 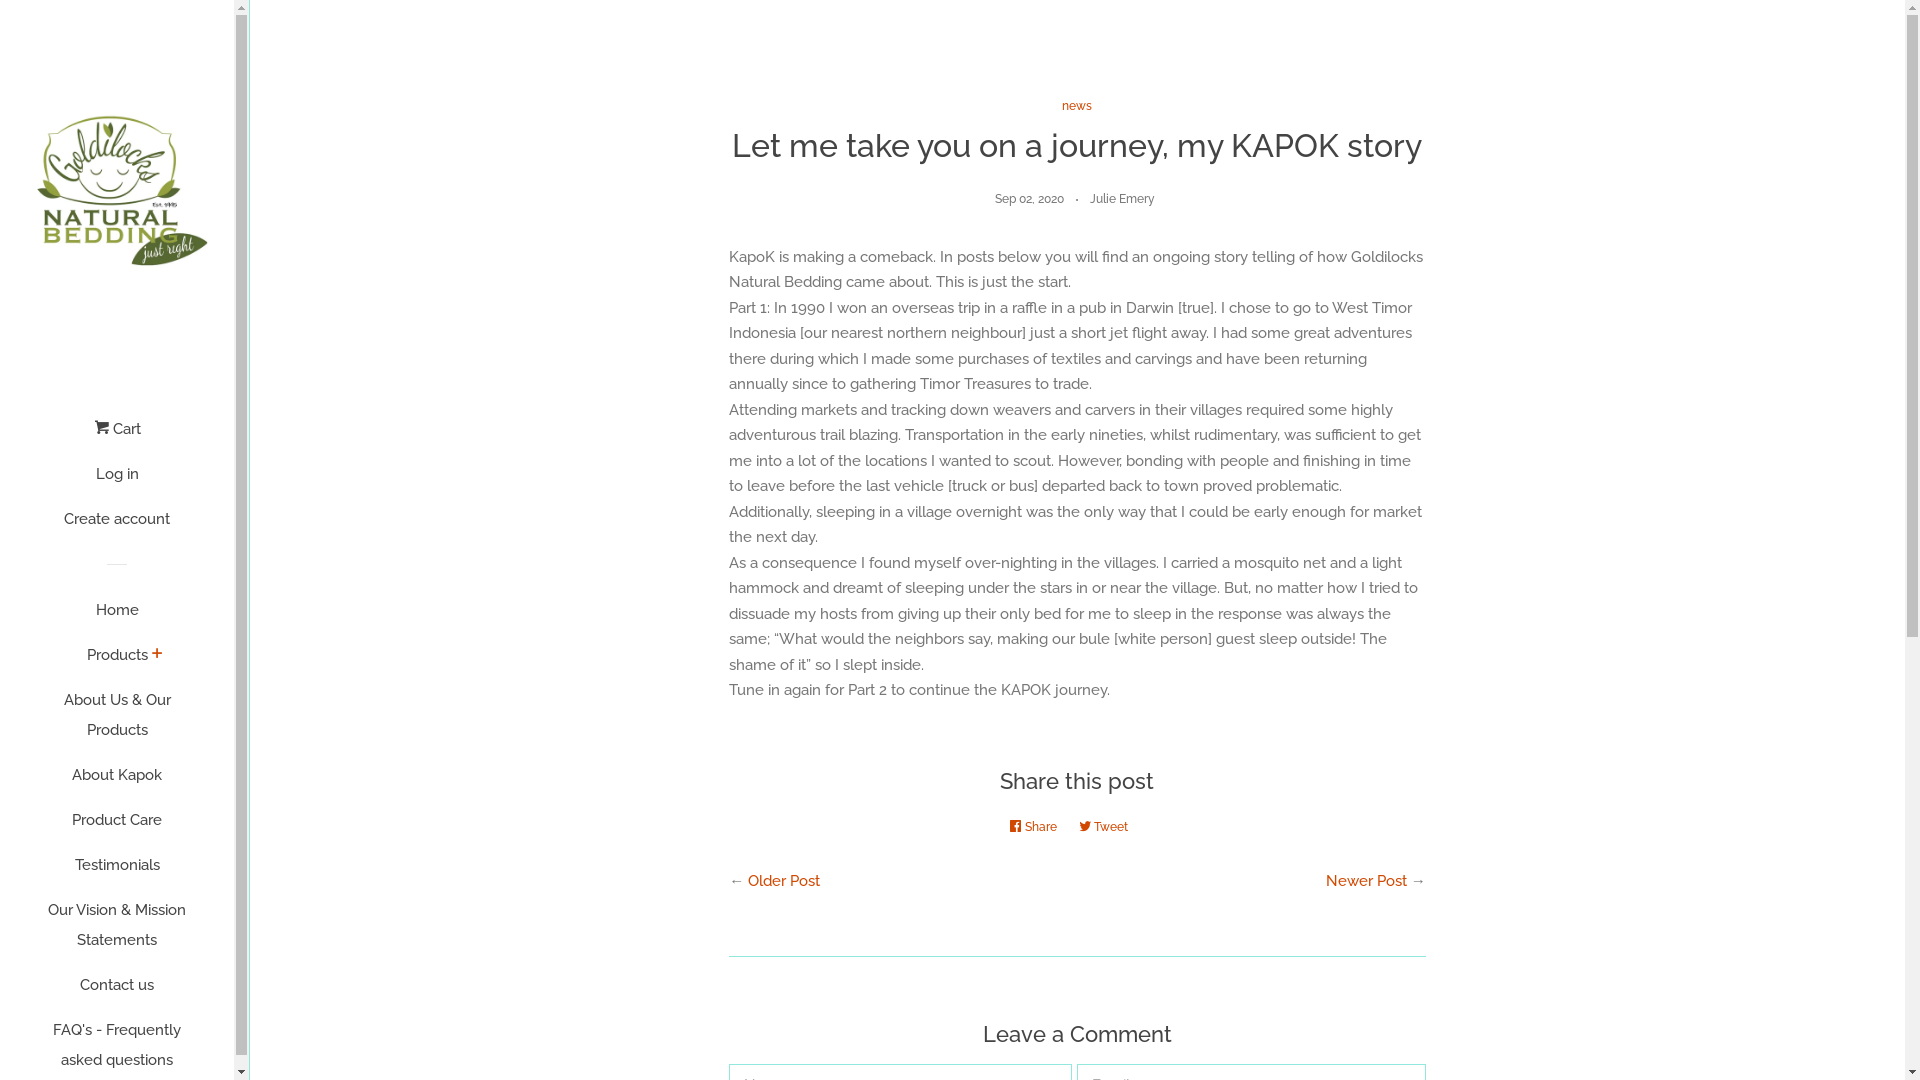 What do you see at coordinates (117, 872) in the screenshot?
I see `Testimonials` at bounding box center [117, 872].